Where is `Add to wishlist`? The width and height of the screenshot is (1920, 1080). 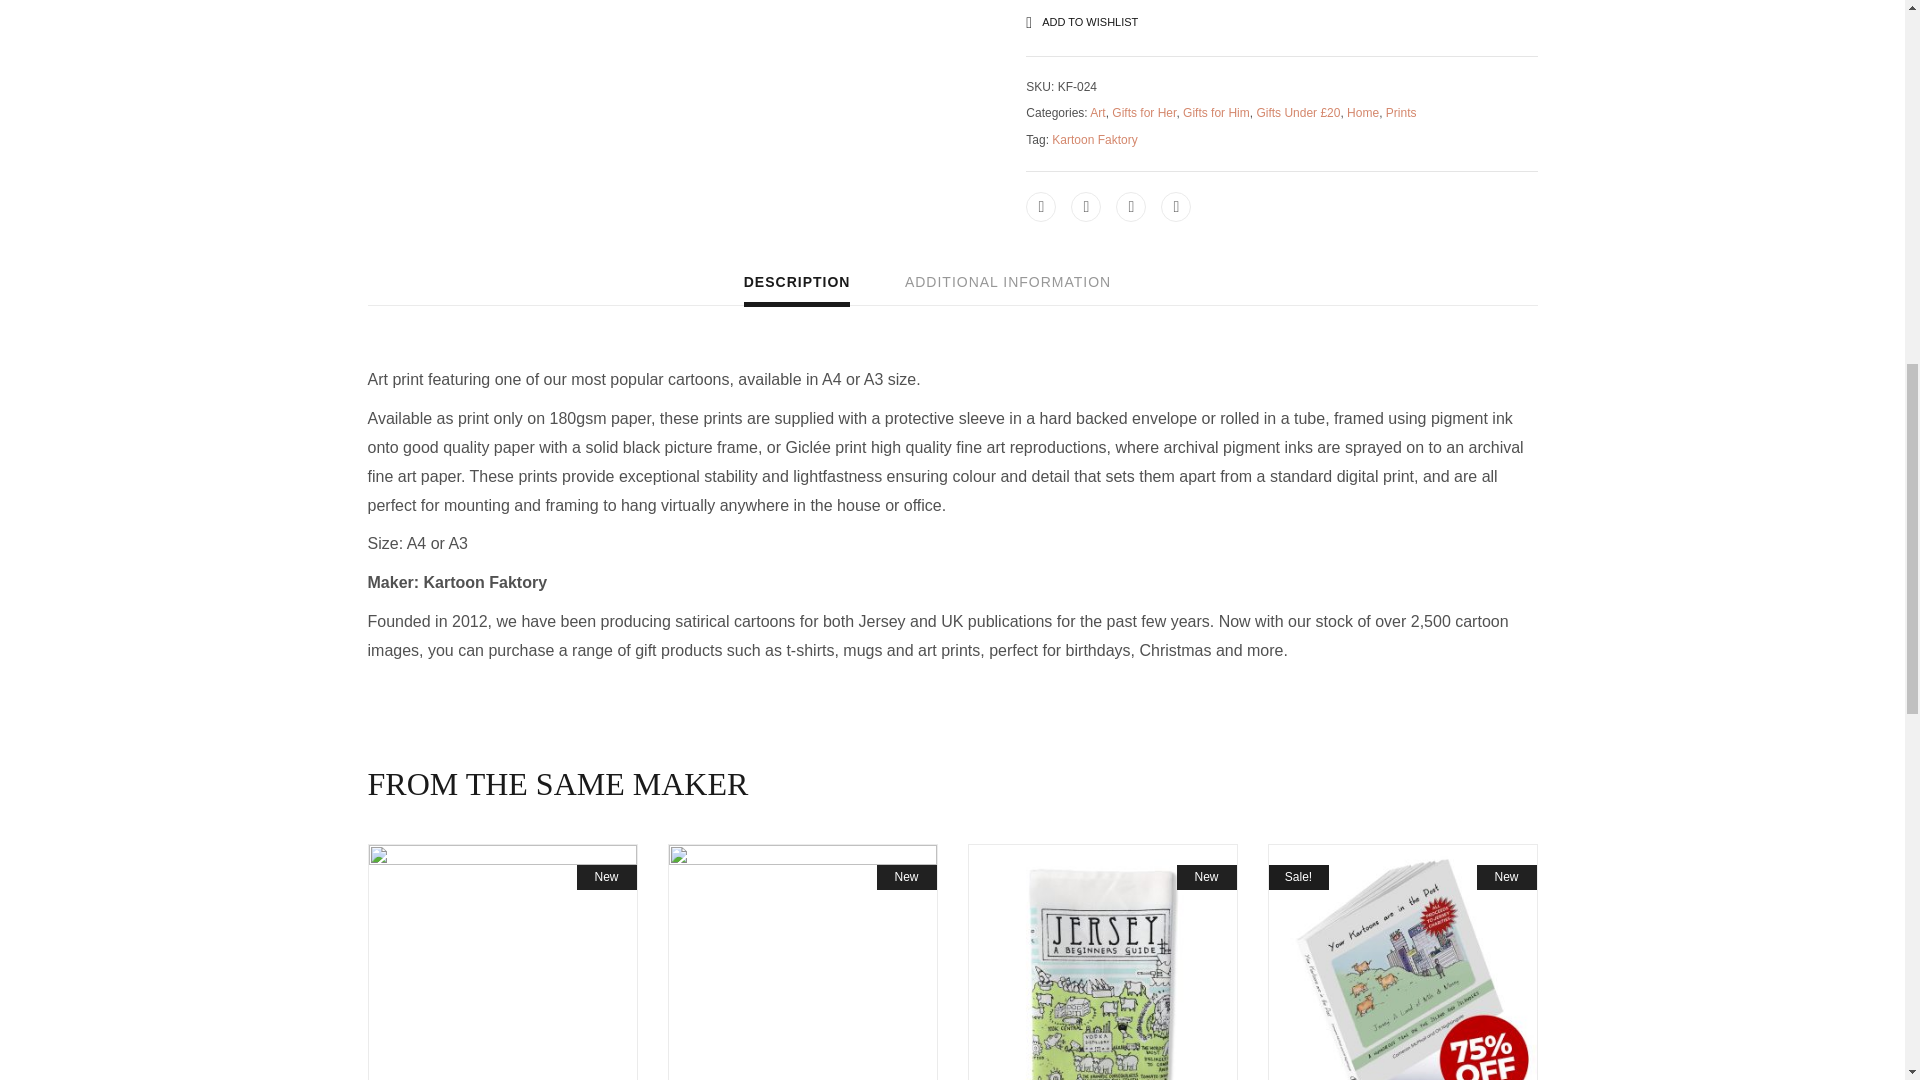
Add to wishlist is located at coordinates (1086, 23).